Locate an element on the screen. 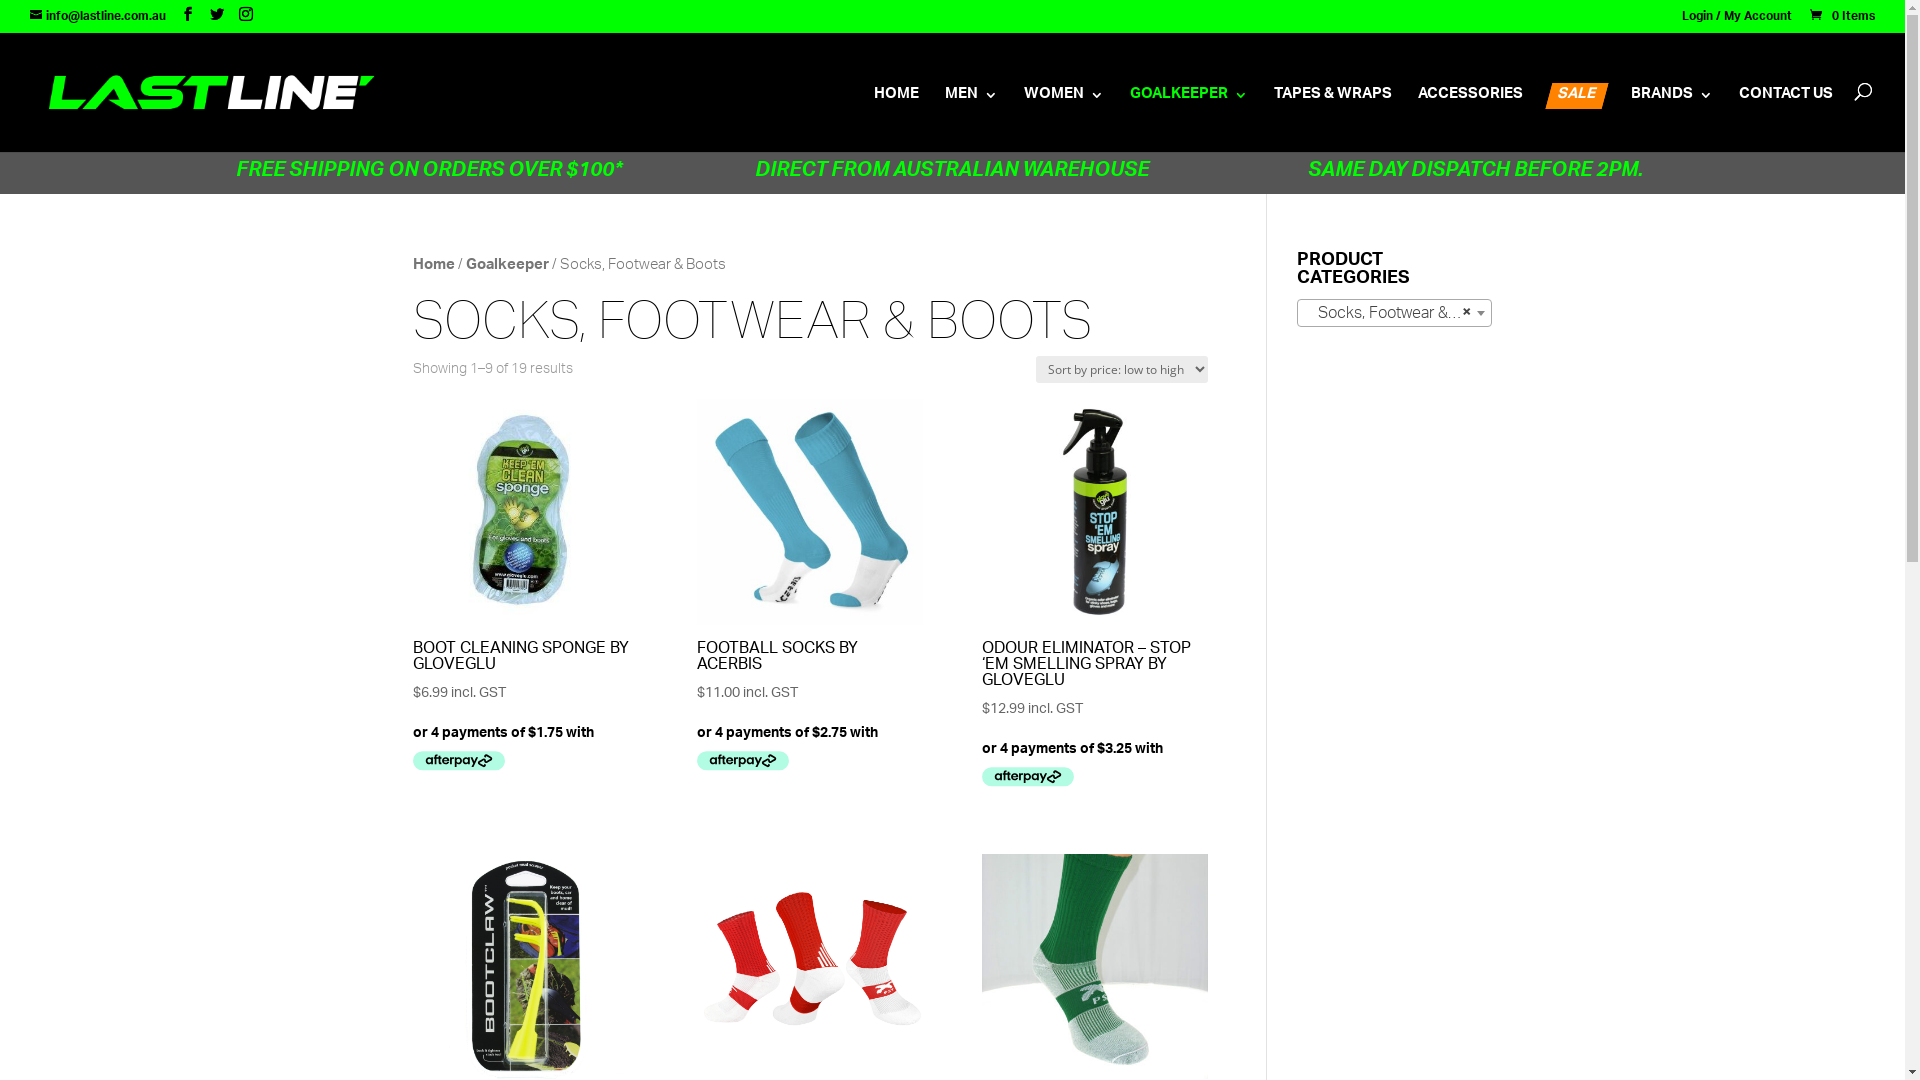 The height and width of the screenshot is (1080, 1920). CONTACT US is located at coordinates (1786, 120).